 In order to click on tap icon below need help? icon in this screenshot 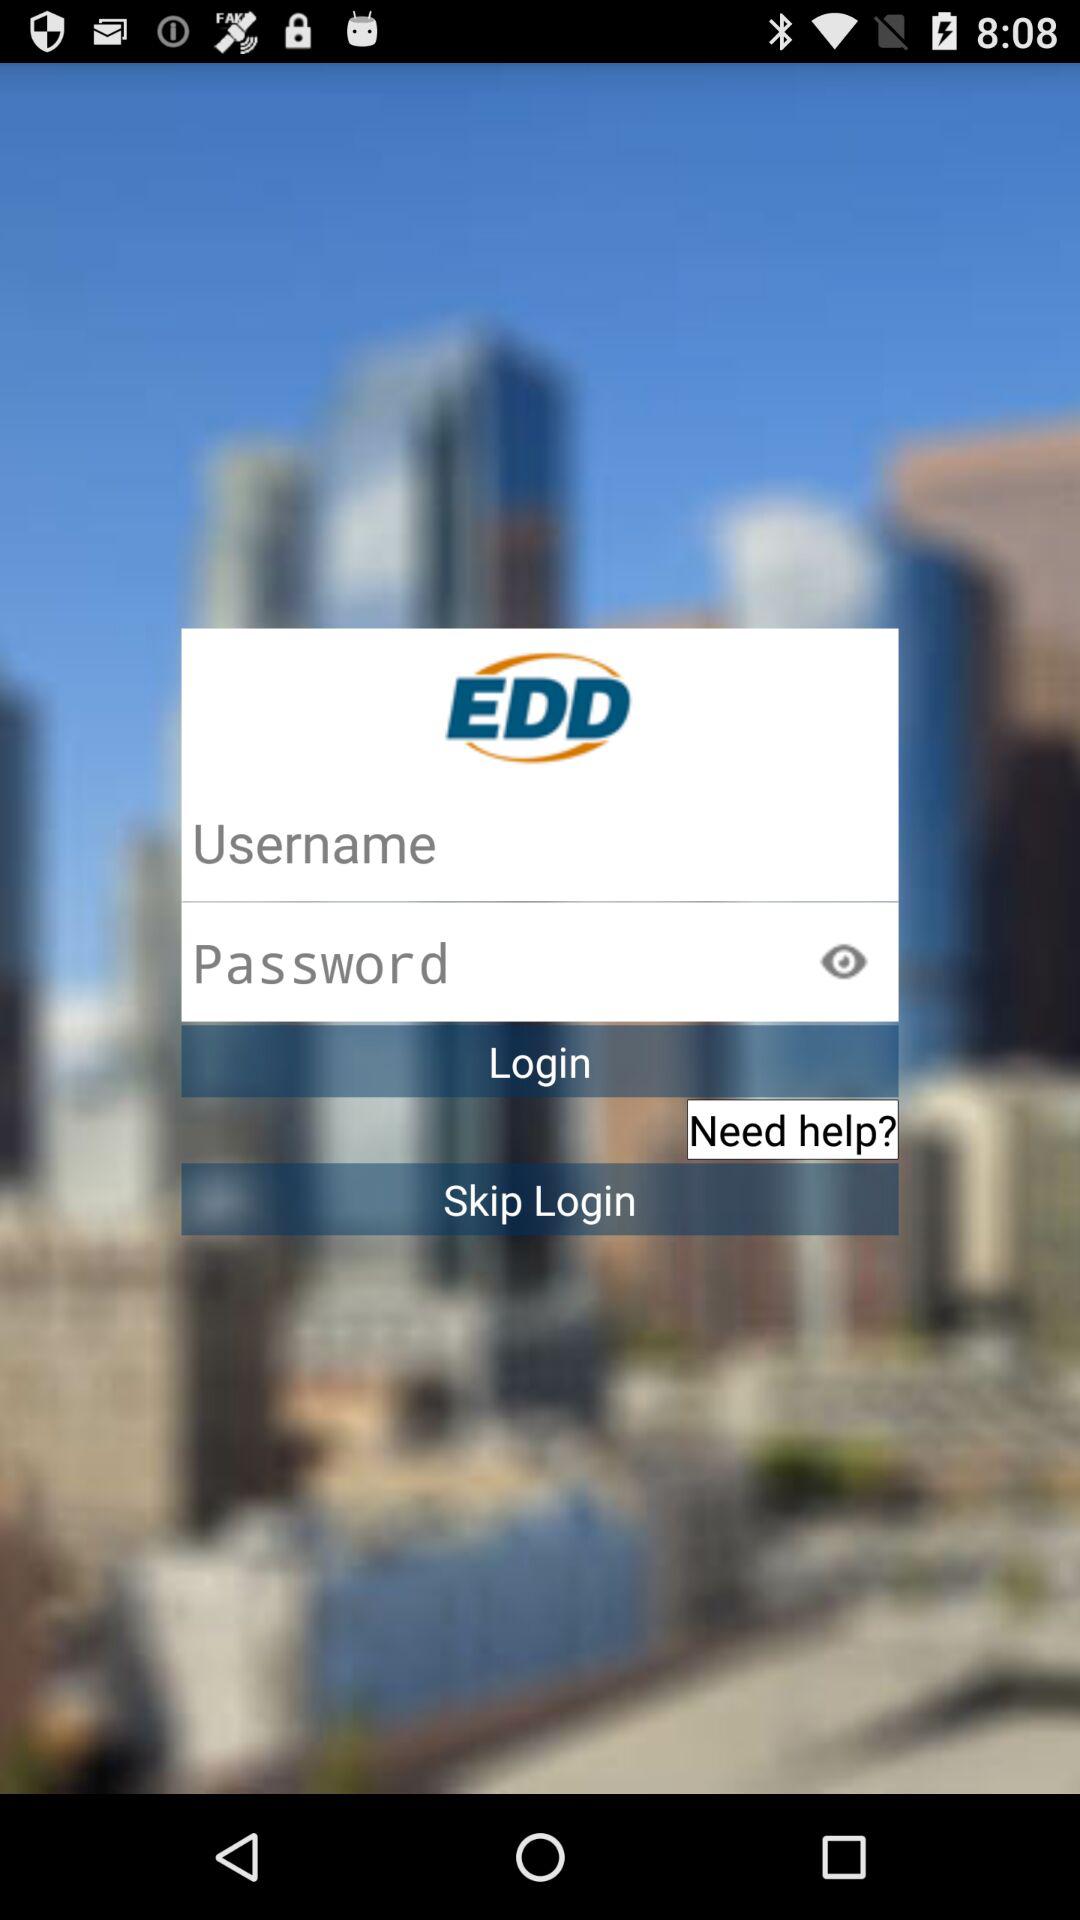, I will do `click(540, 1199)`.